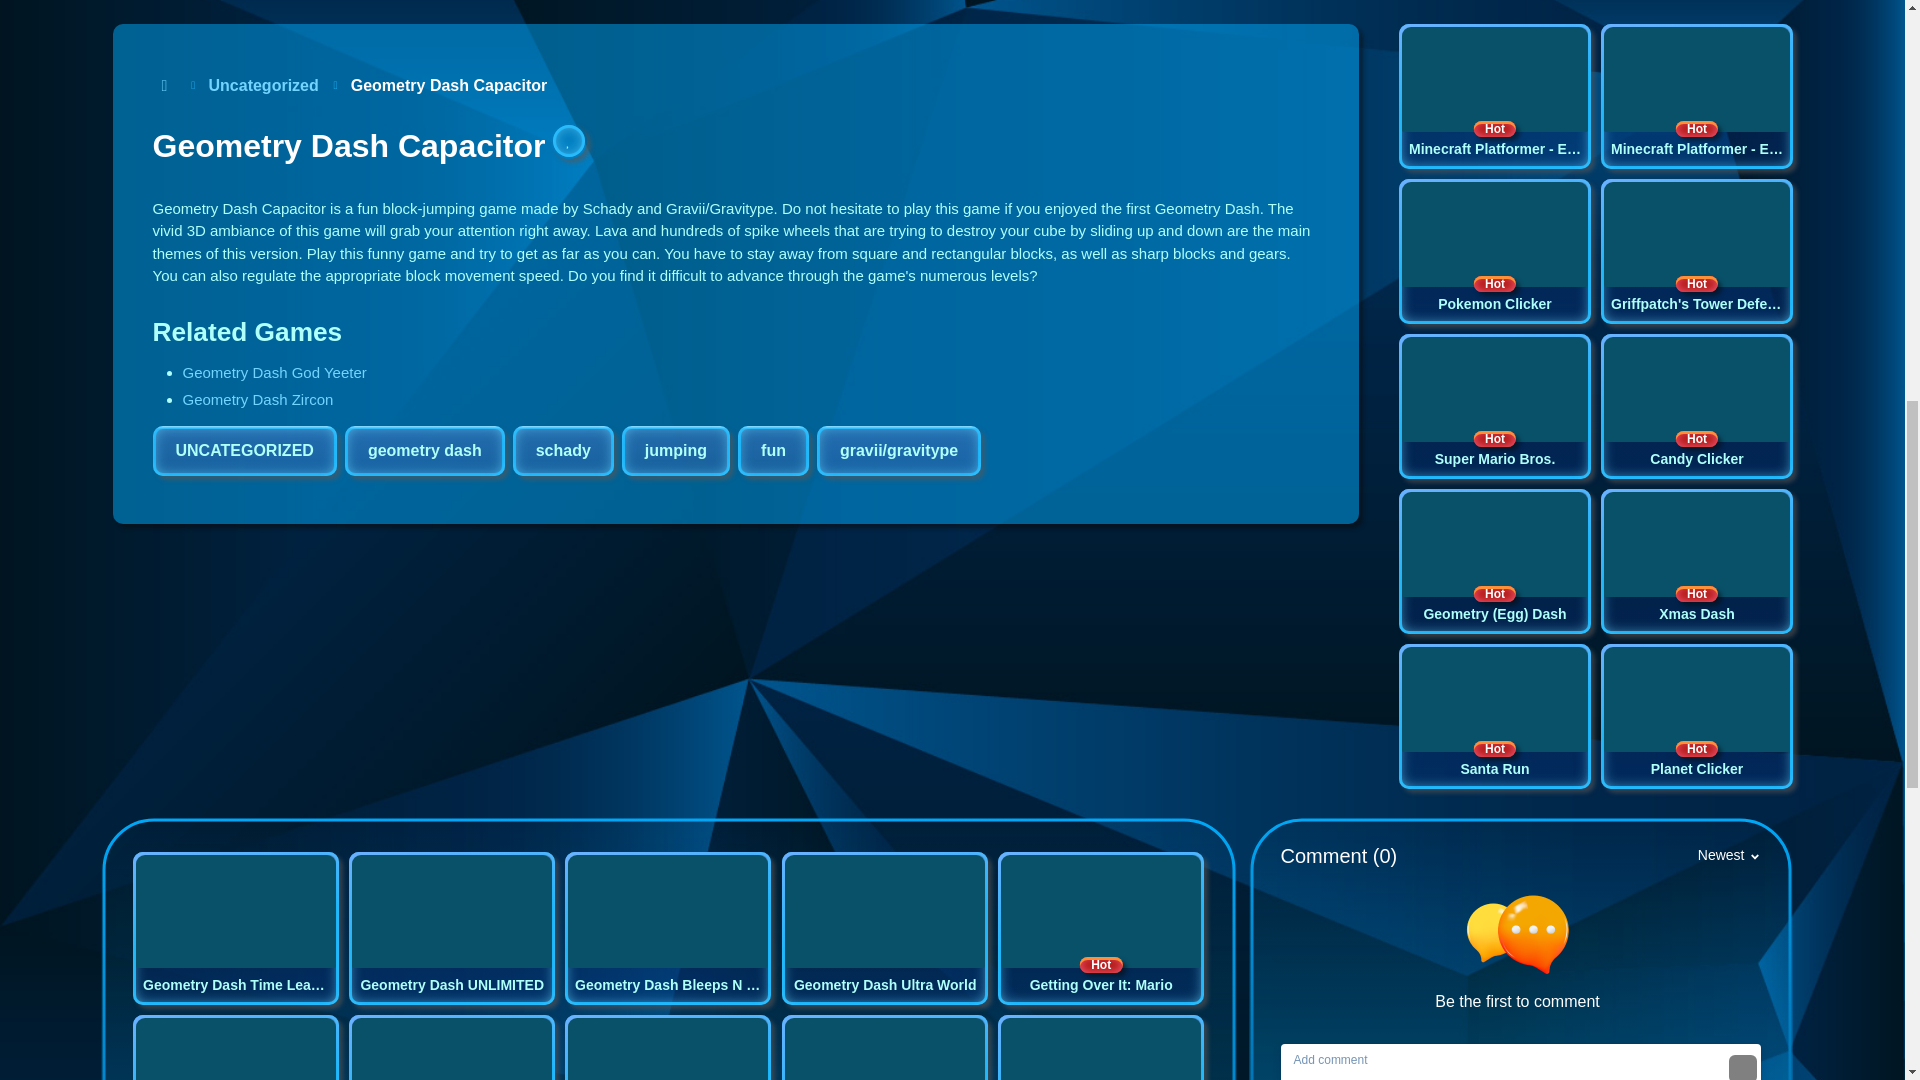 The image size is (1920, 1080). Describe the element at coordinates (1525, 954) in the screenshot. I see `Be the first to comment` at that location.